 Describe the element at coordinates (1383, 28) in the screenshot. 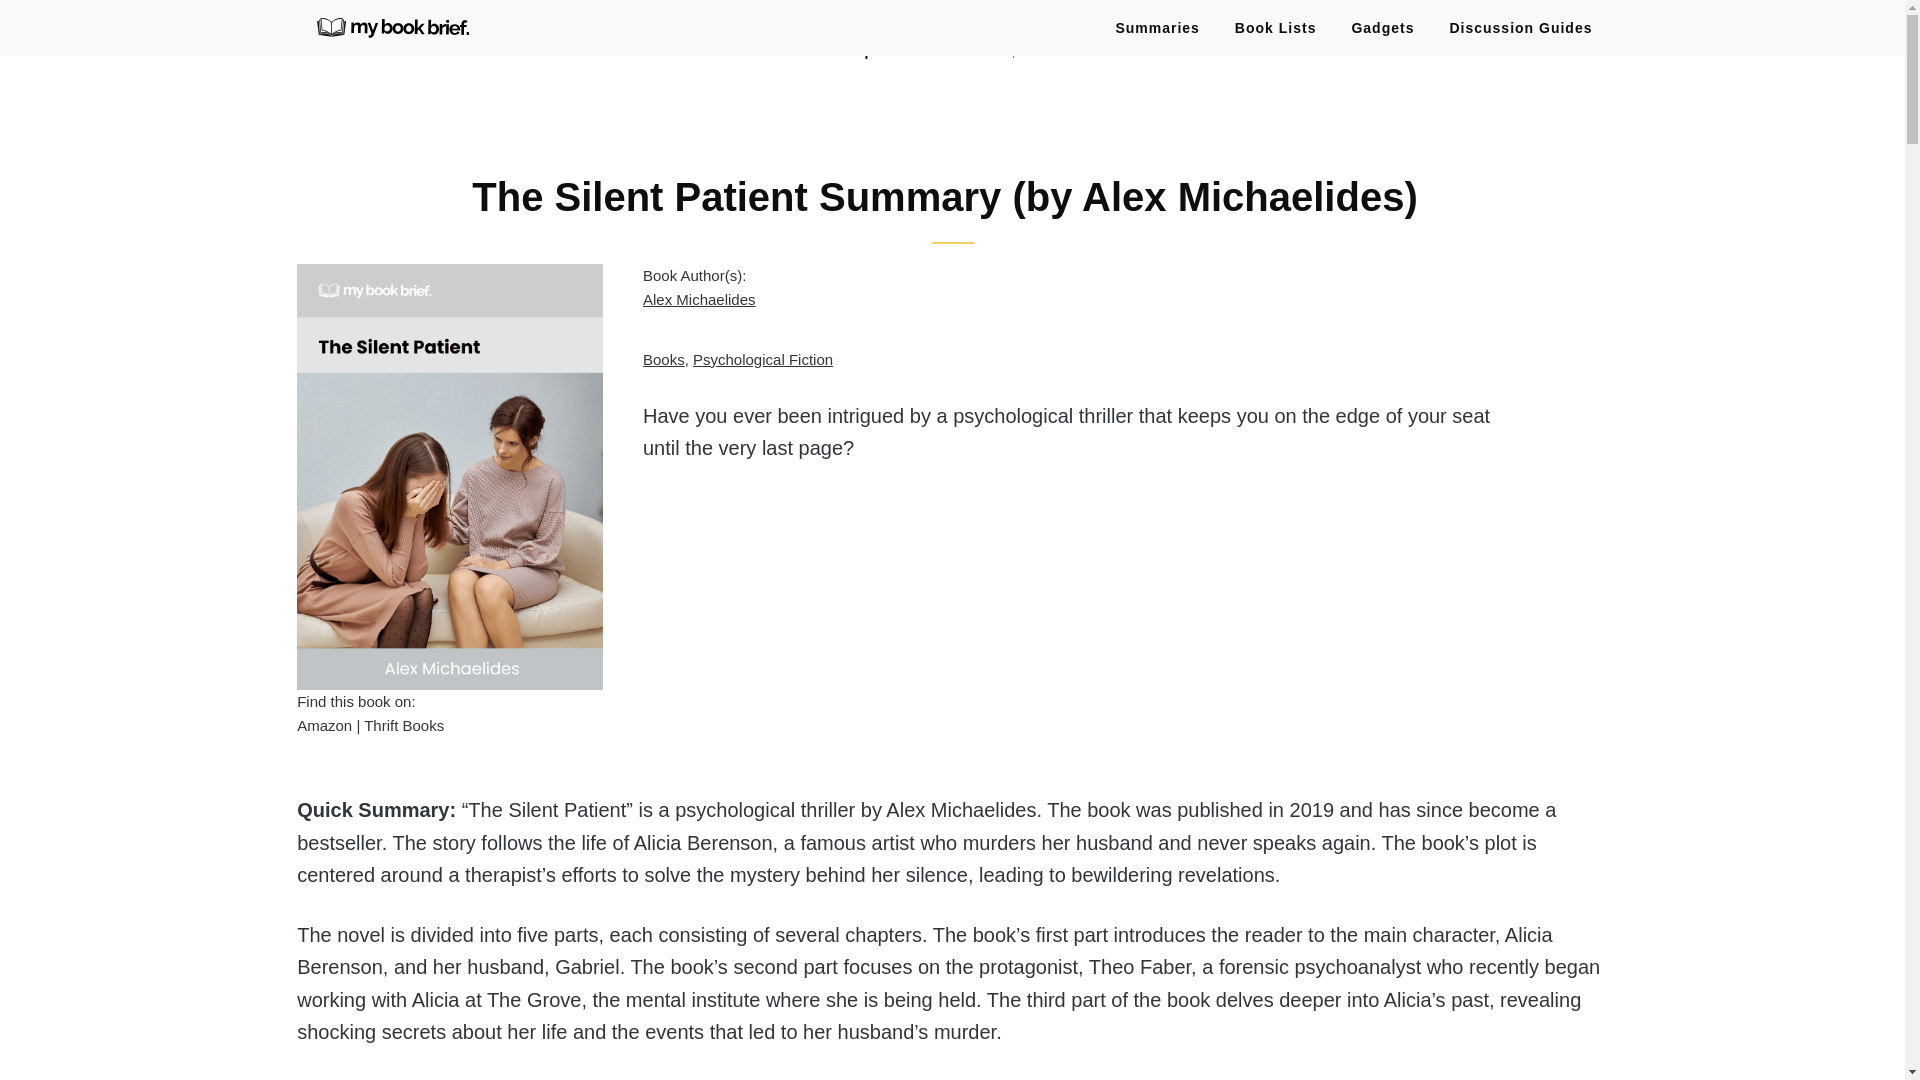

I see `Gadgets` at that location.